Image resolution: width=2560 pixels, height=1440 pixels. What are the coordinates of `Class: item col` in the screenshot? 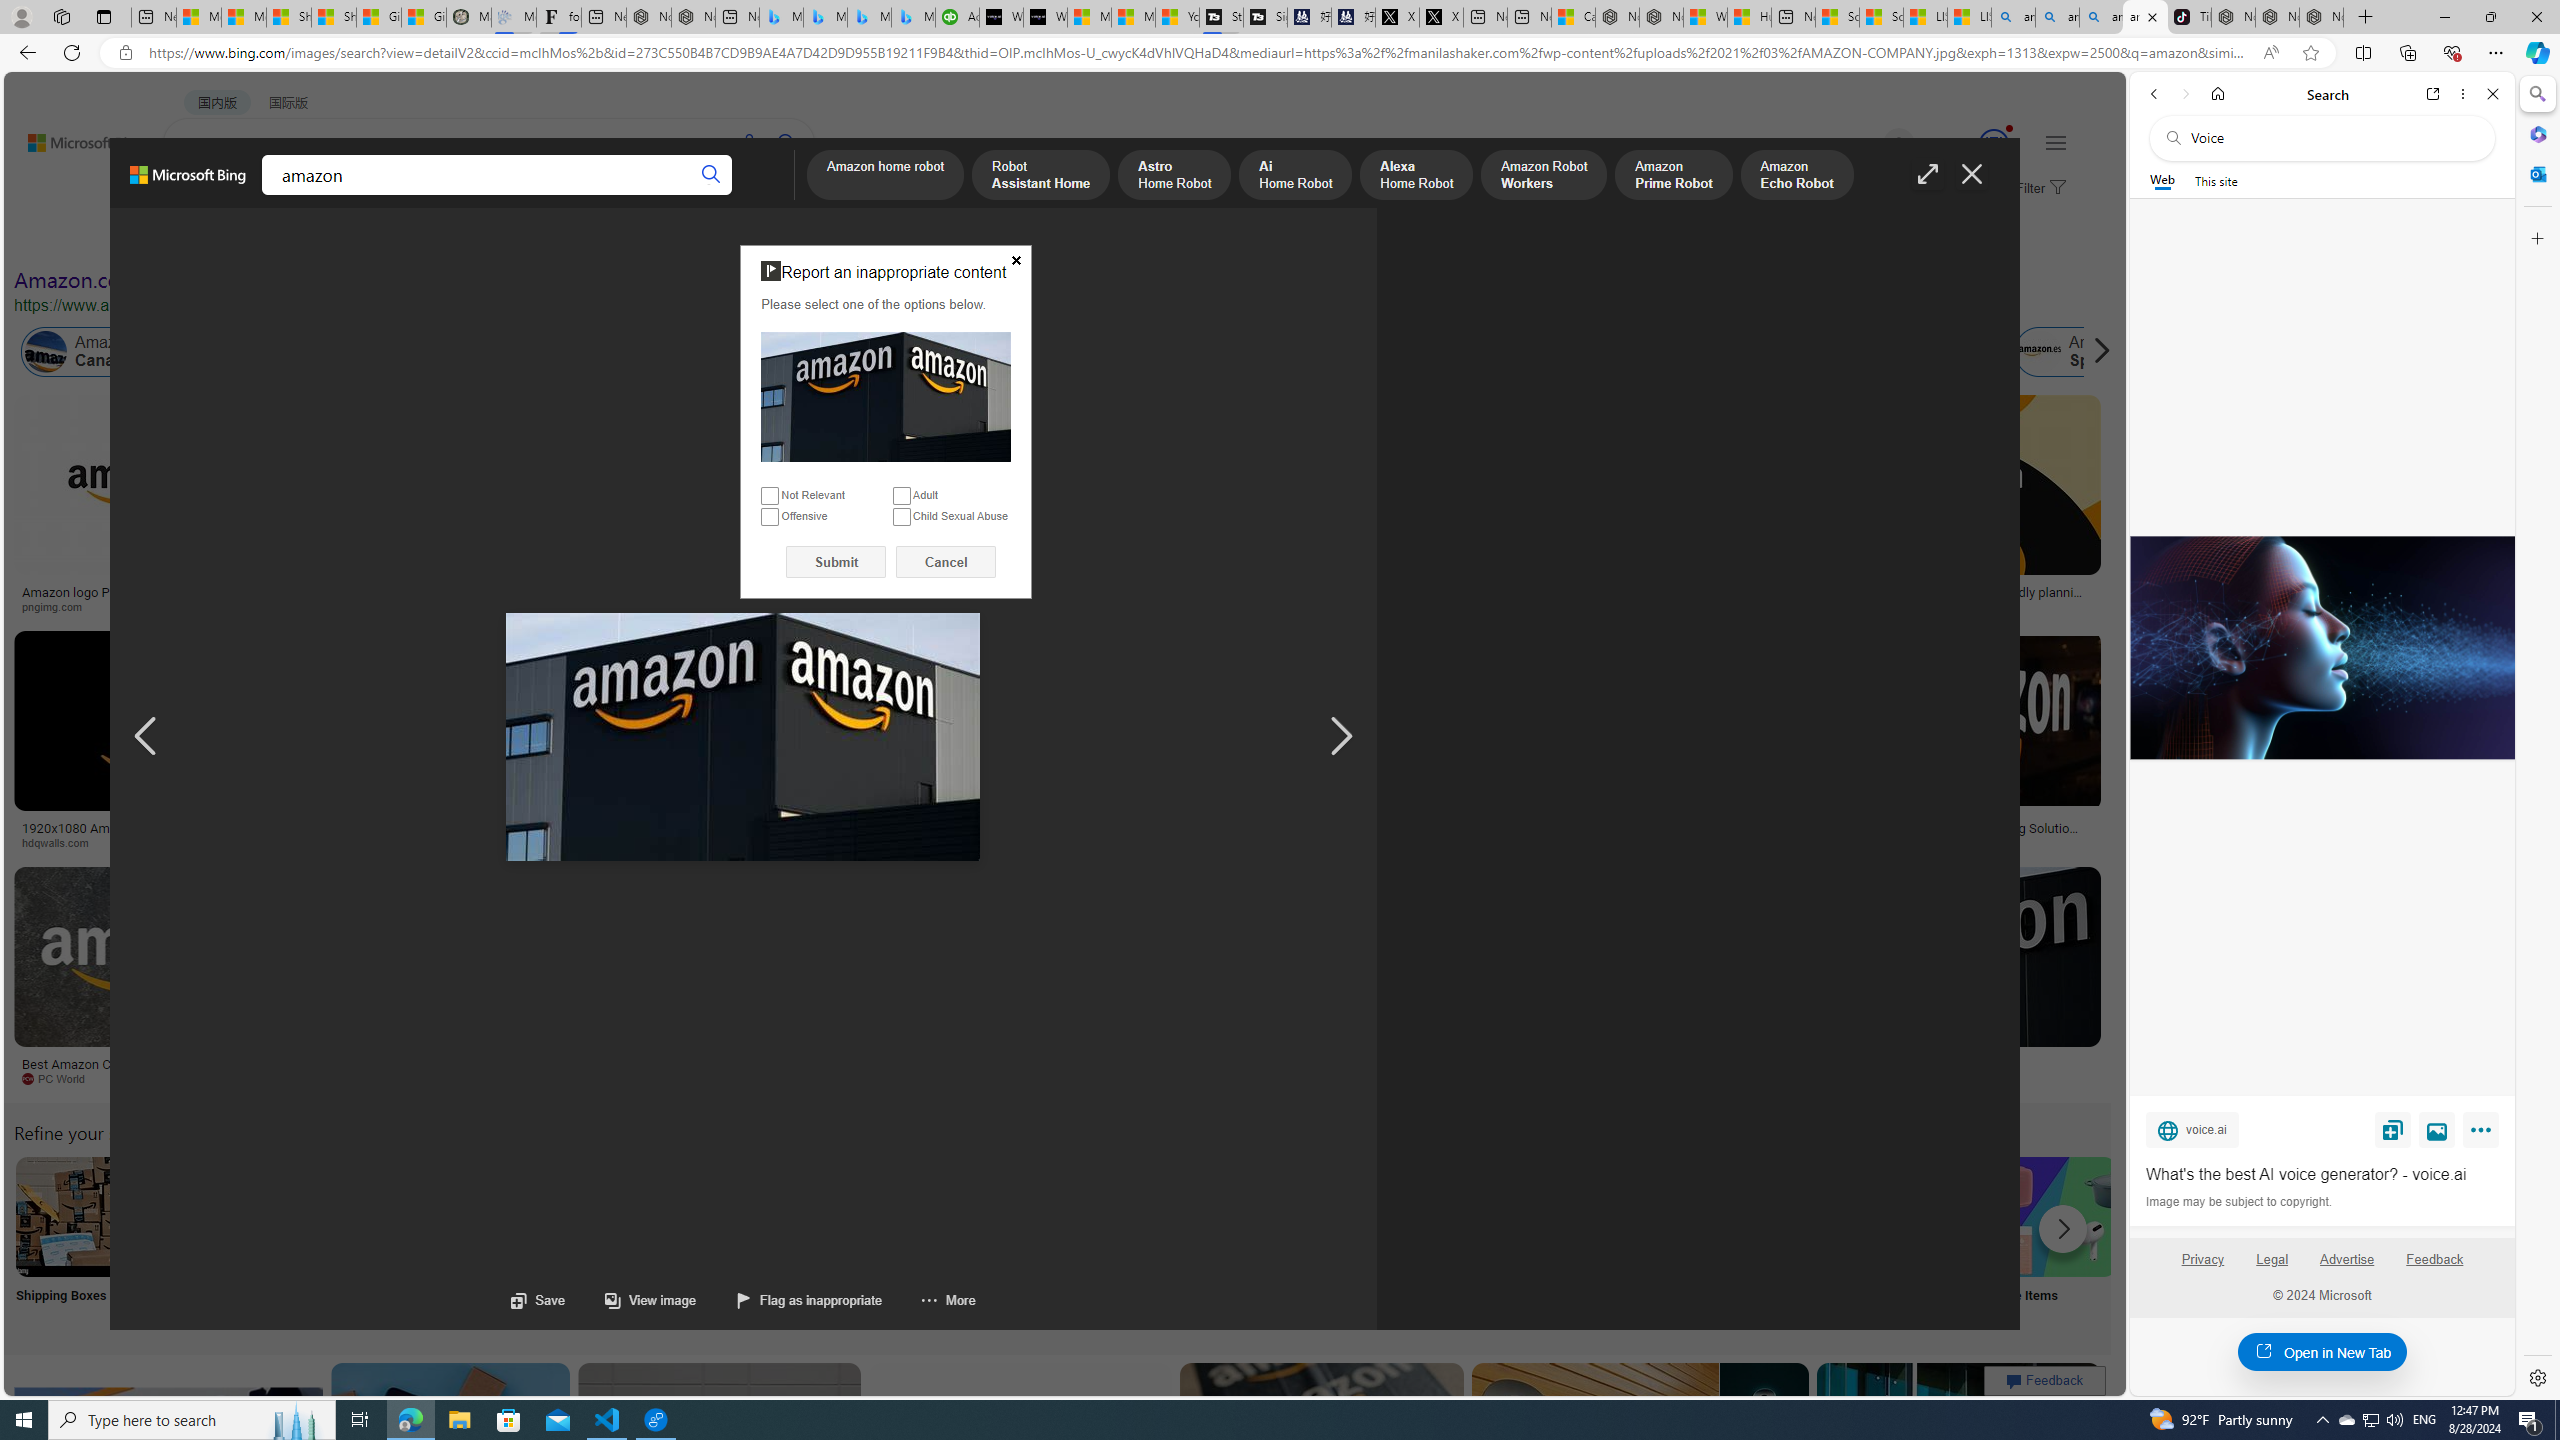 It's located at (2080, 352).